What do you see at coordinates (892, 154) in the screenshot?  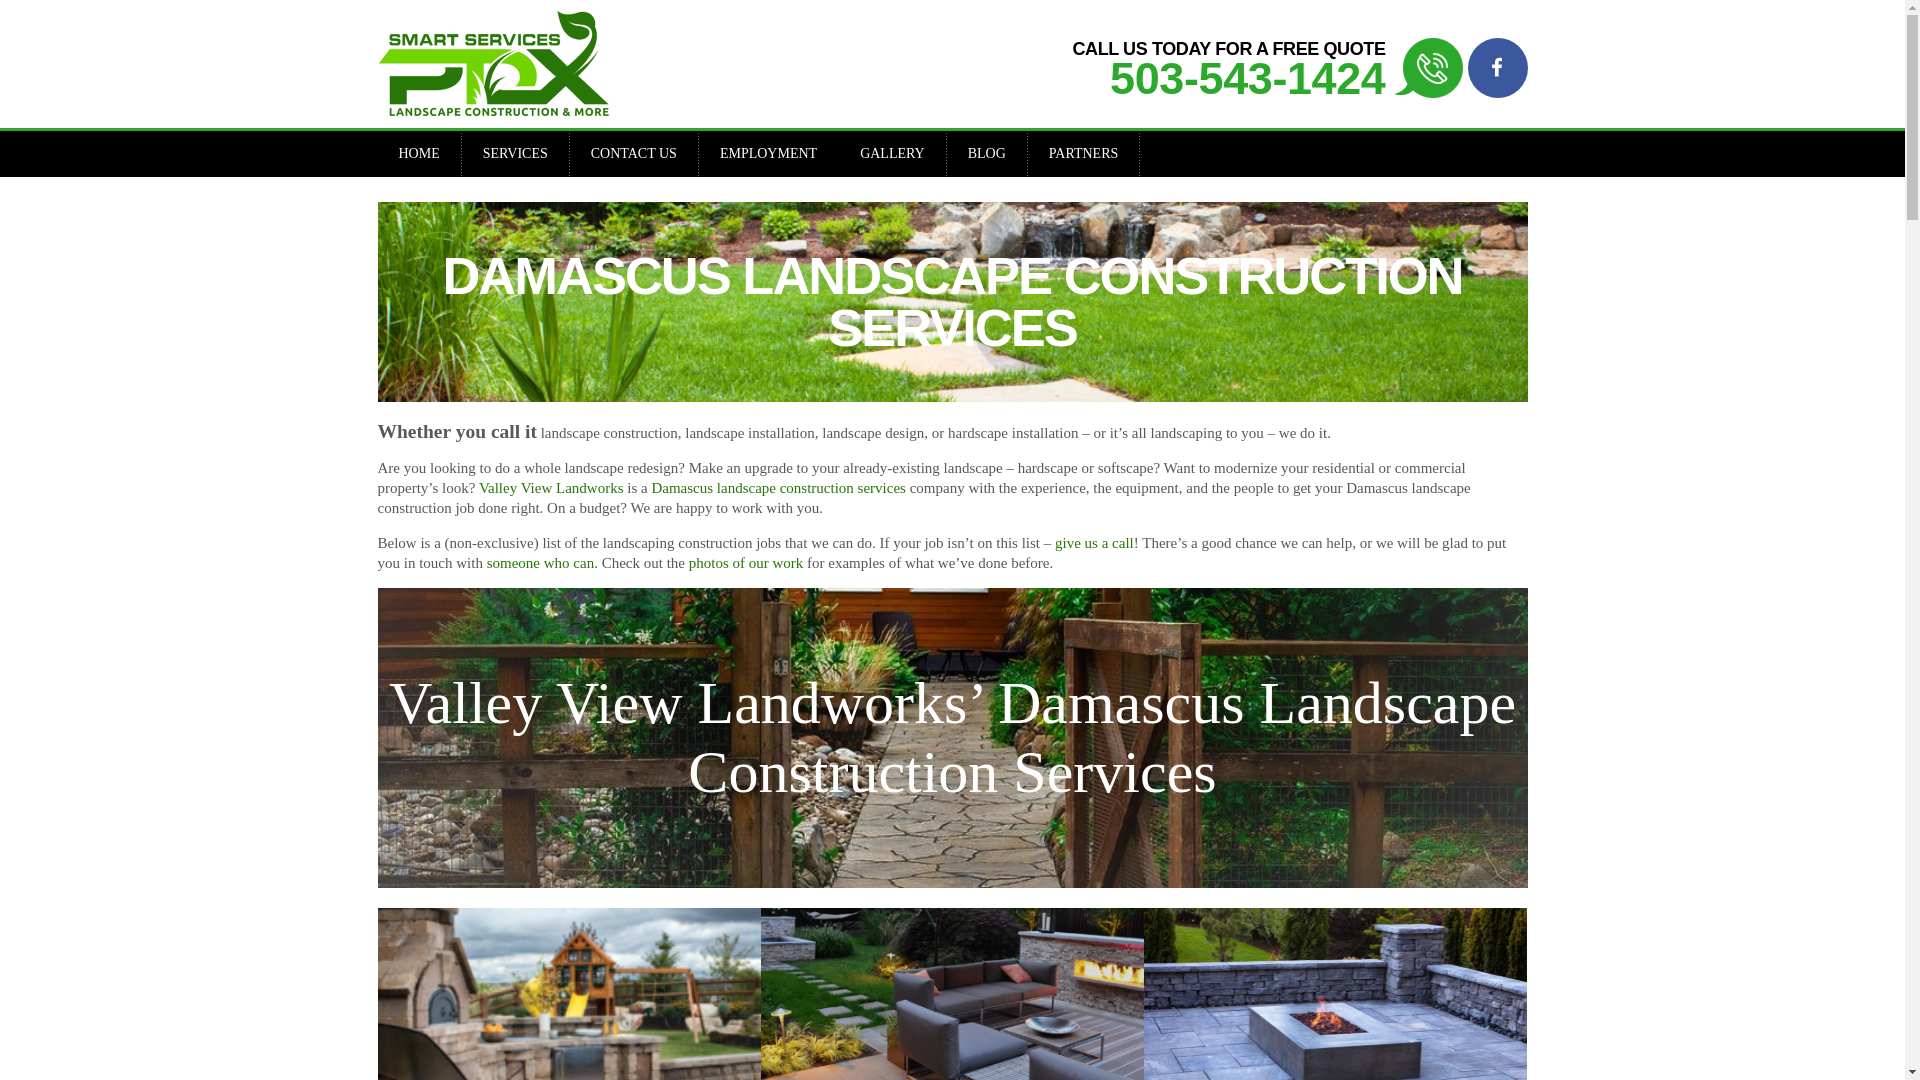 I see `GALLERY` at bounding box center [892, 154].